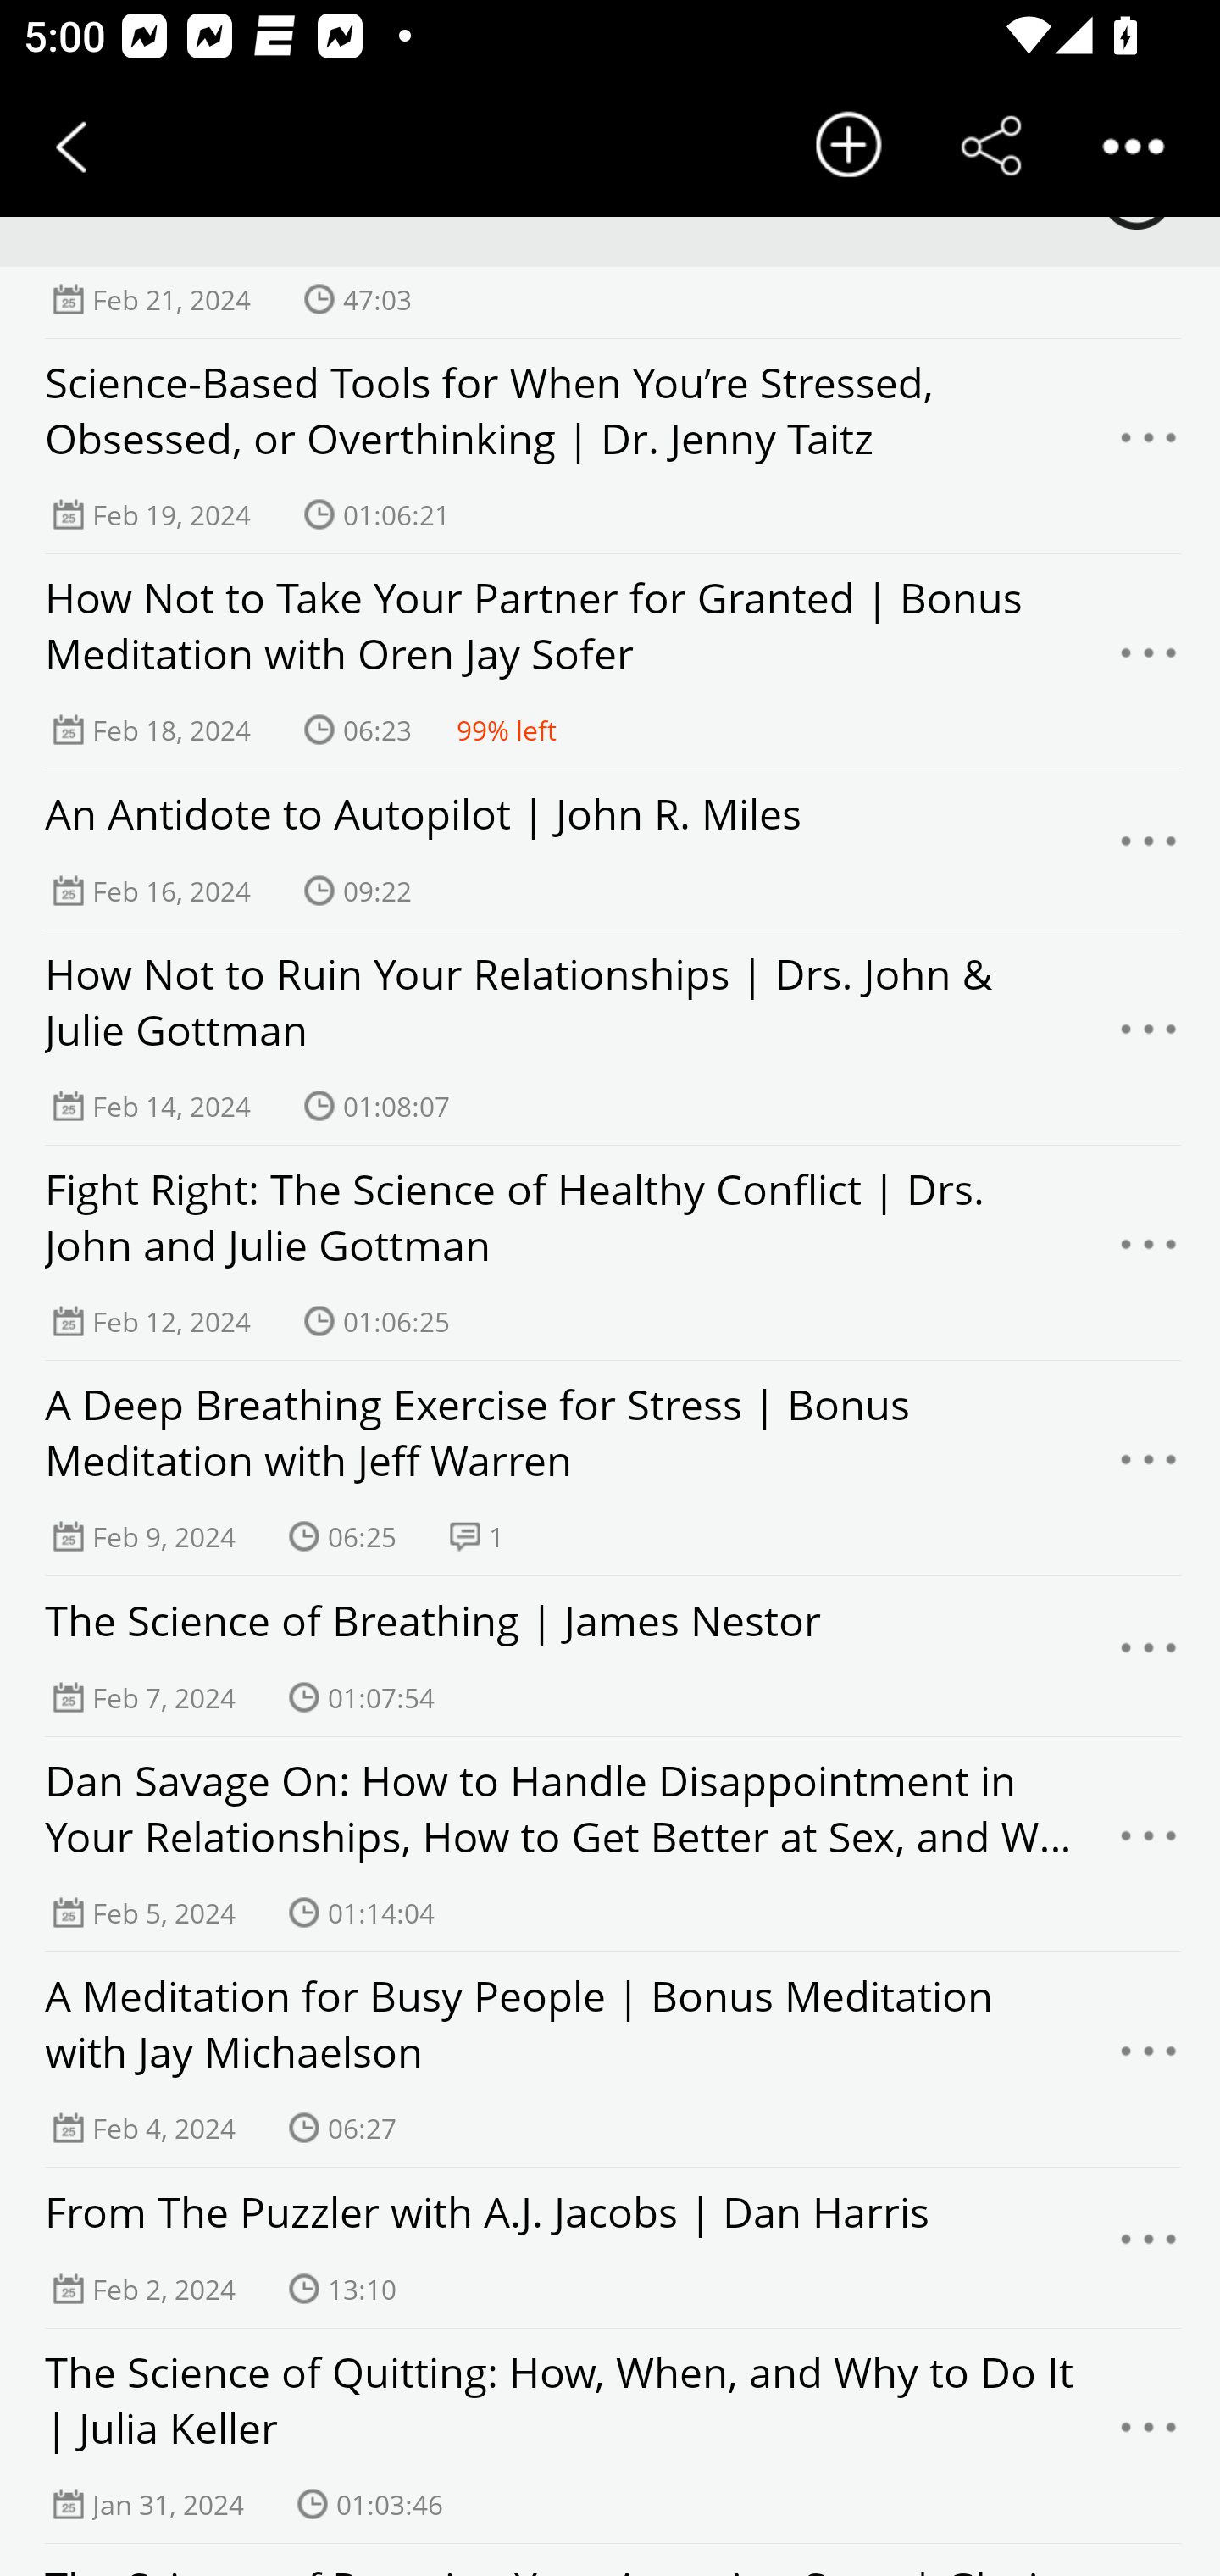 The height and width of the screenshot is (2576, 1220). What do you see at coordinates (1149, 2247) in the screenshot?
I see `Menu` at bounding box center [1149, 2247].